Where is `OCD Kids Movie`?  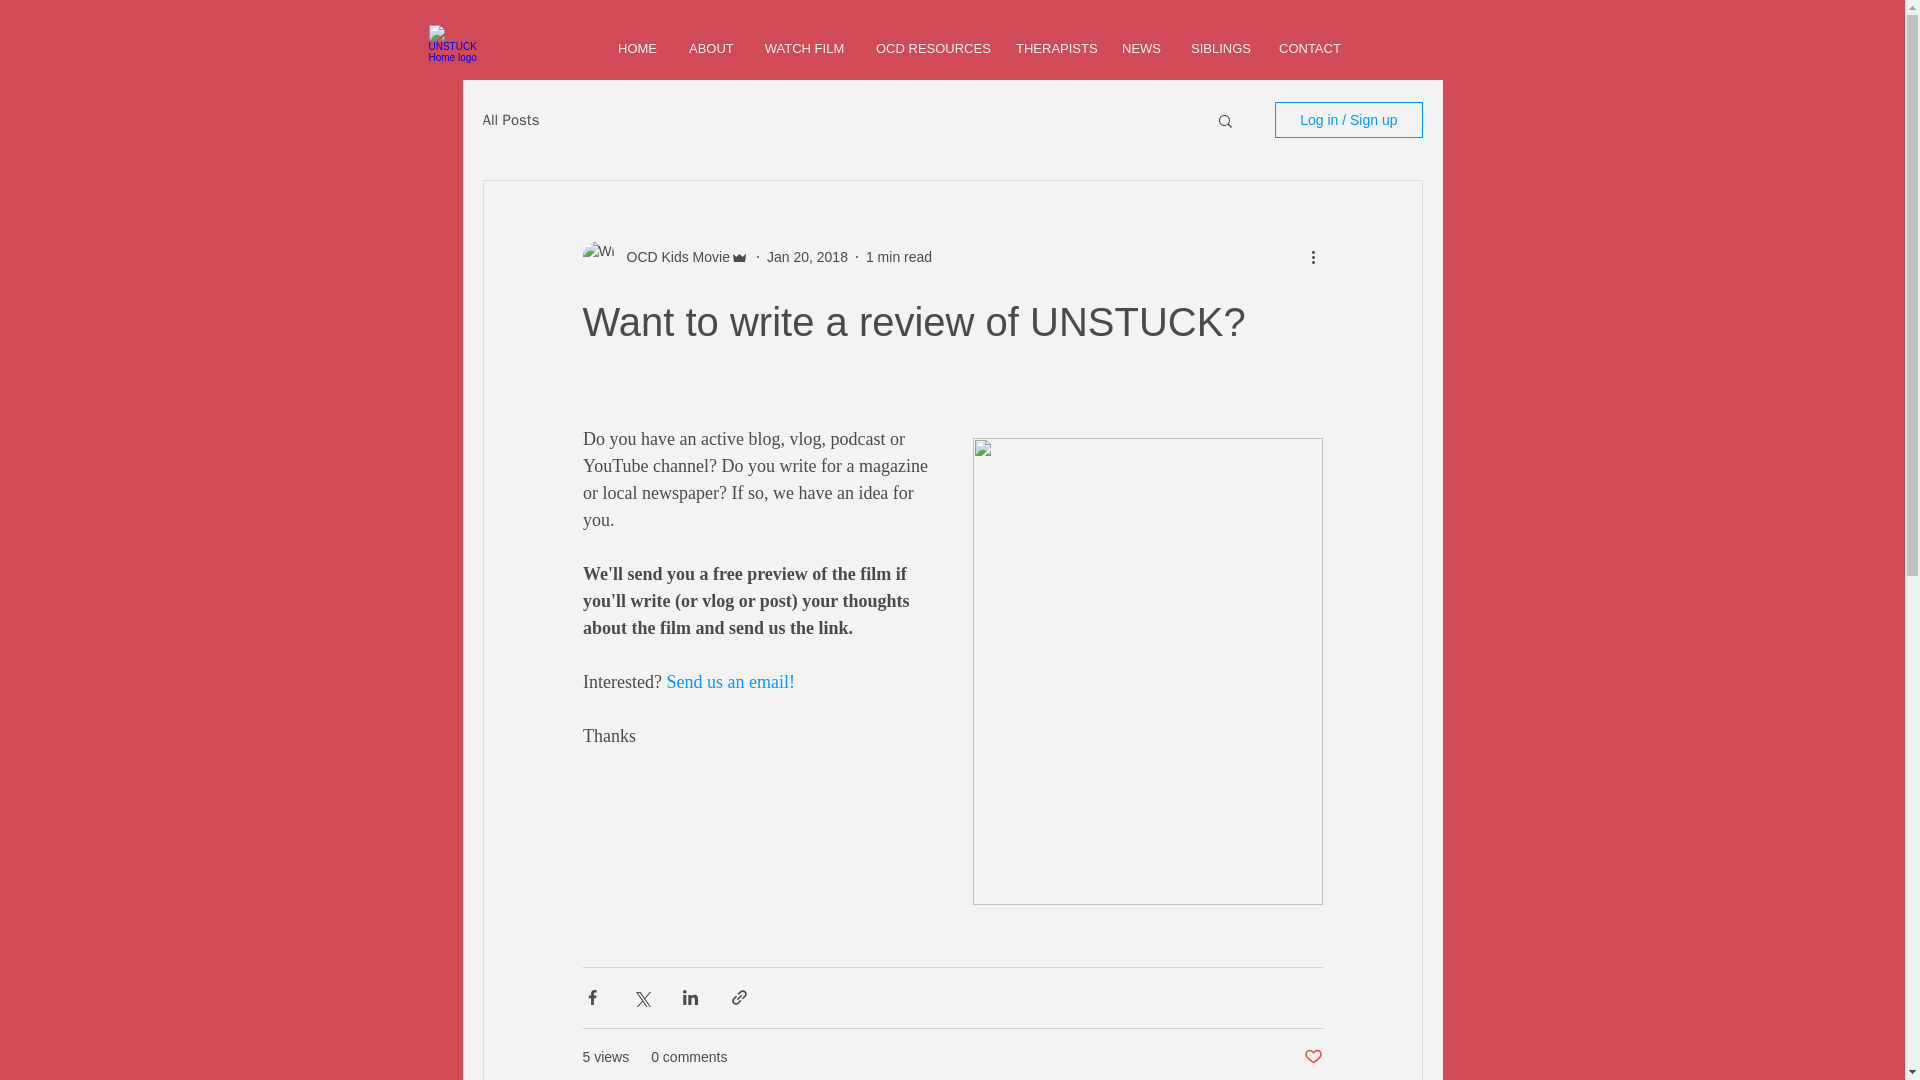 OCD Kids Movie is located at coordinates (672, 256).